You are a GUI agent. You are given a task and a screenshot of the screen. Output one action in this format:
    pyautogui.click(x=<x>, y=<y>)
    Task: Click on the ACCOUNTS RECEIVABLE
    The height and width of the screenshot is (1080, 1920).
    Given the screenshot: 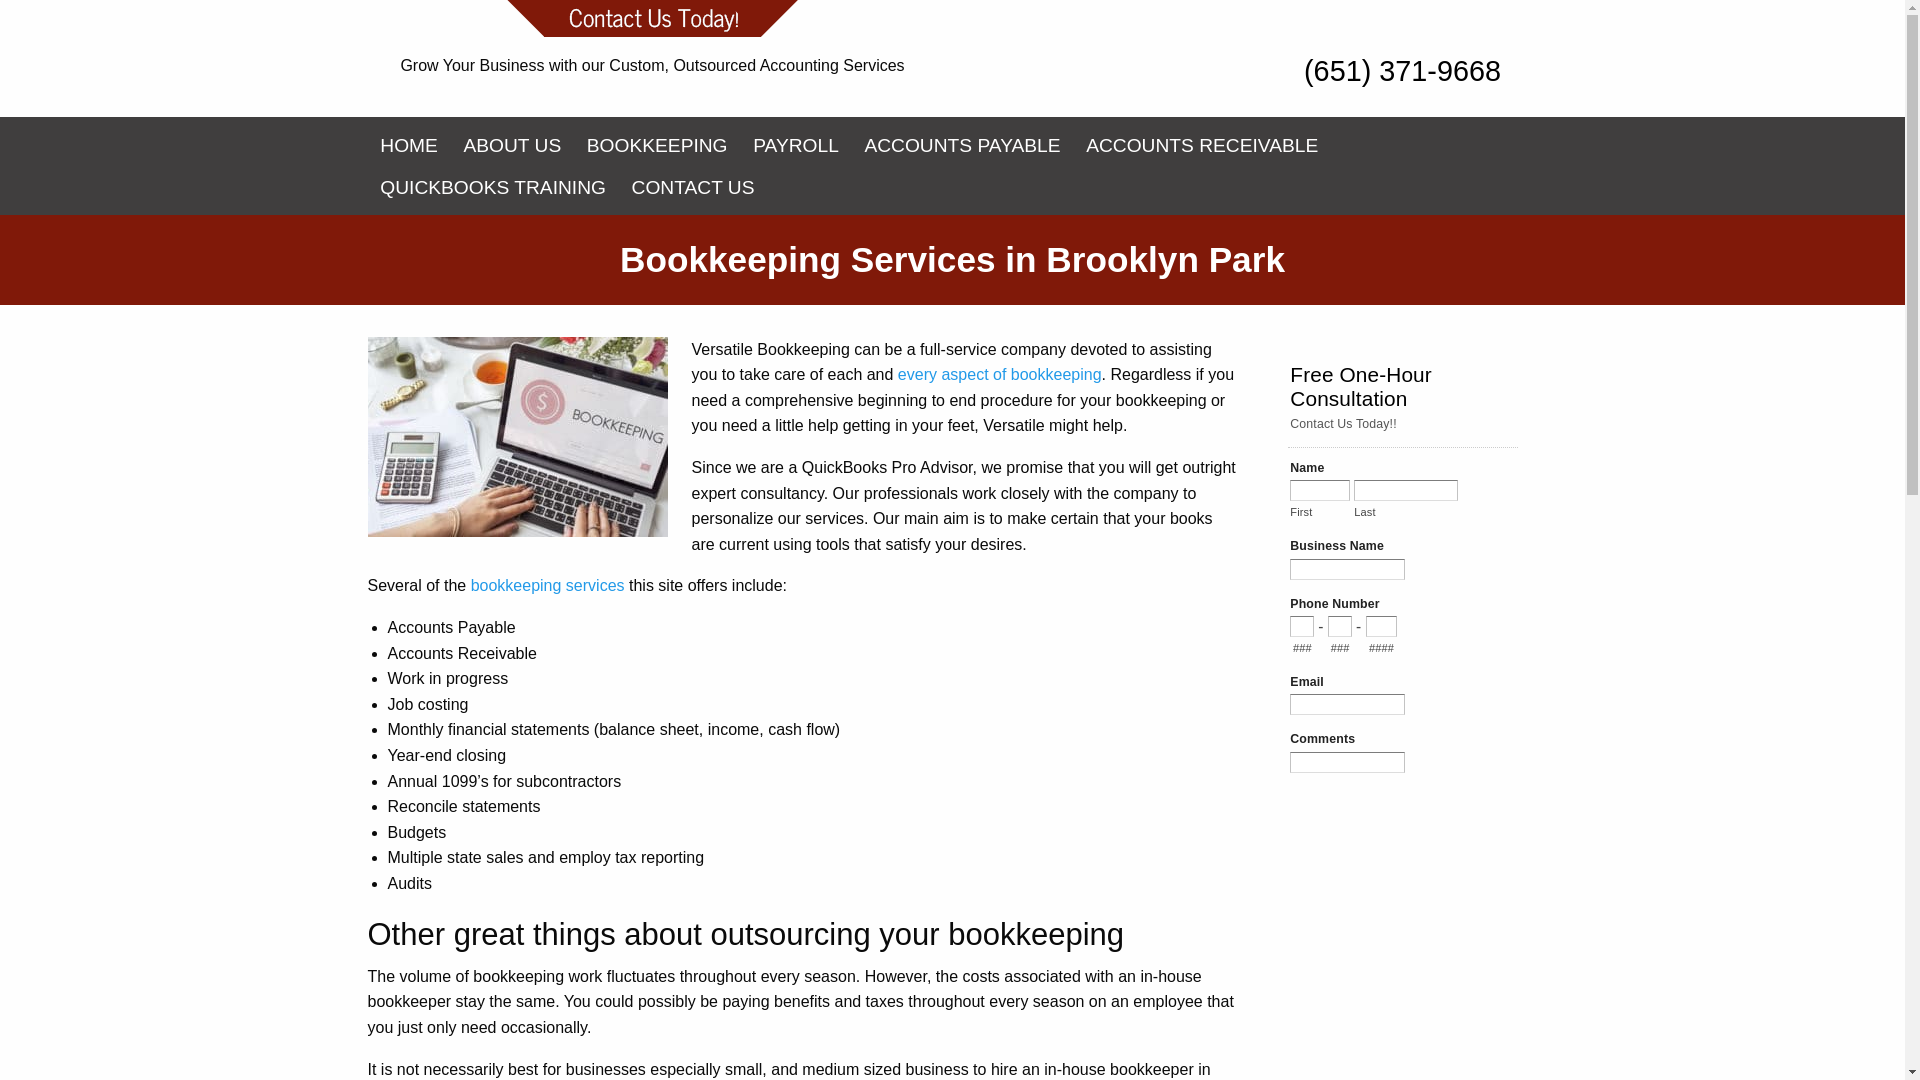 What is the action you would take?
    pyautogui.click(x=1202, y=146)
    